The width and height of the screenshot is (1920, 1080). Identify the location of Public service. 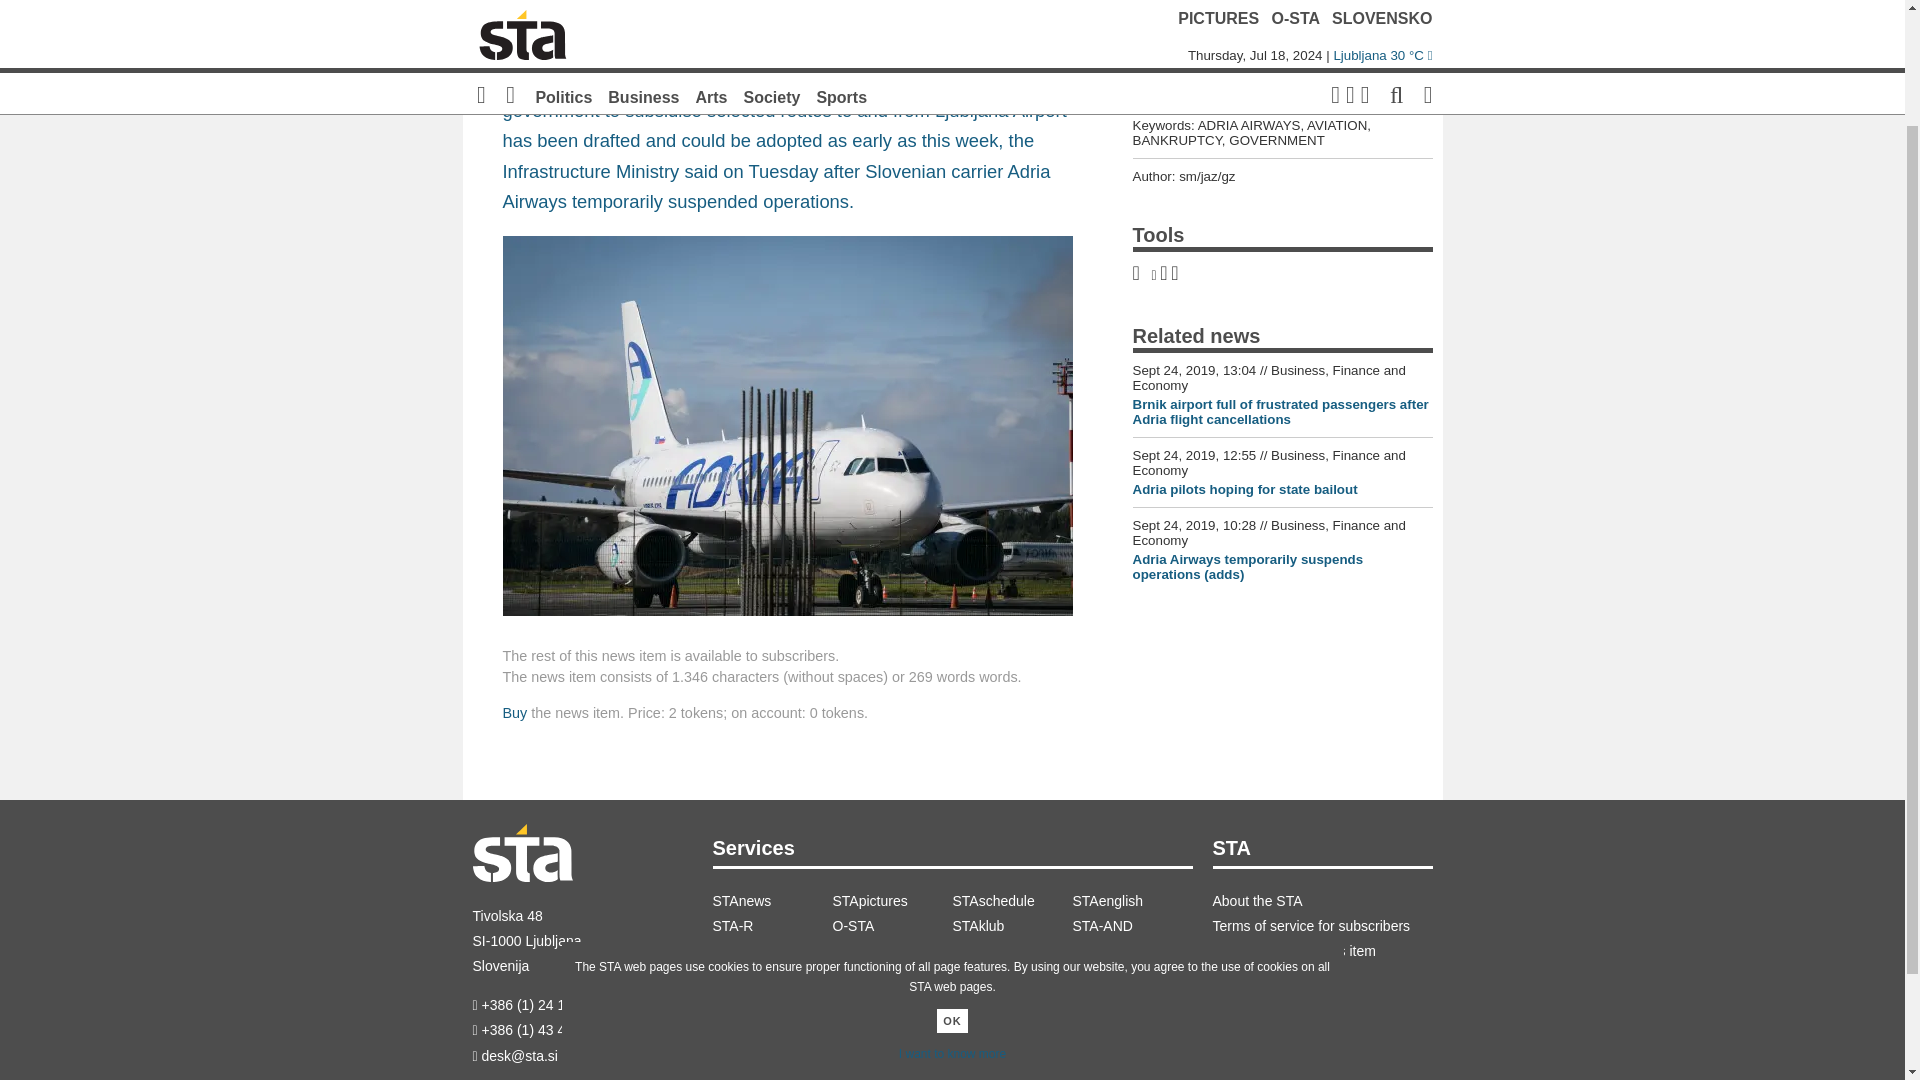
(1012, 951).